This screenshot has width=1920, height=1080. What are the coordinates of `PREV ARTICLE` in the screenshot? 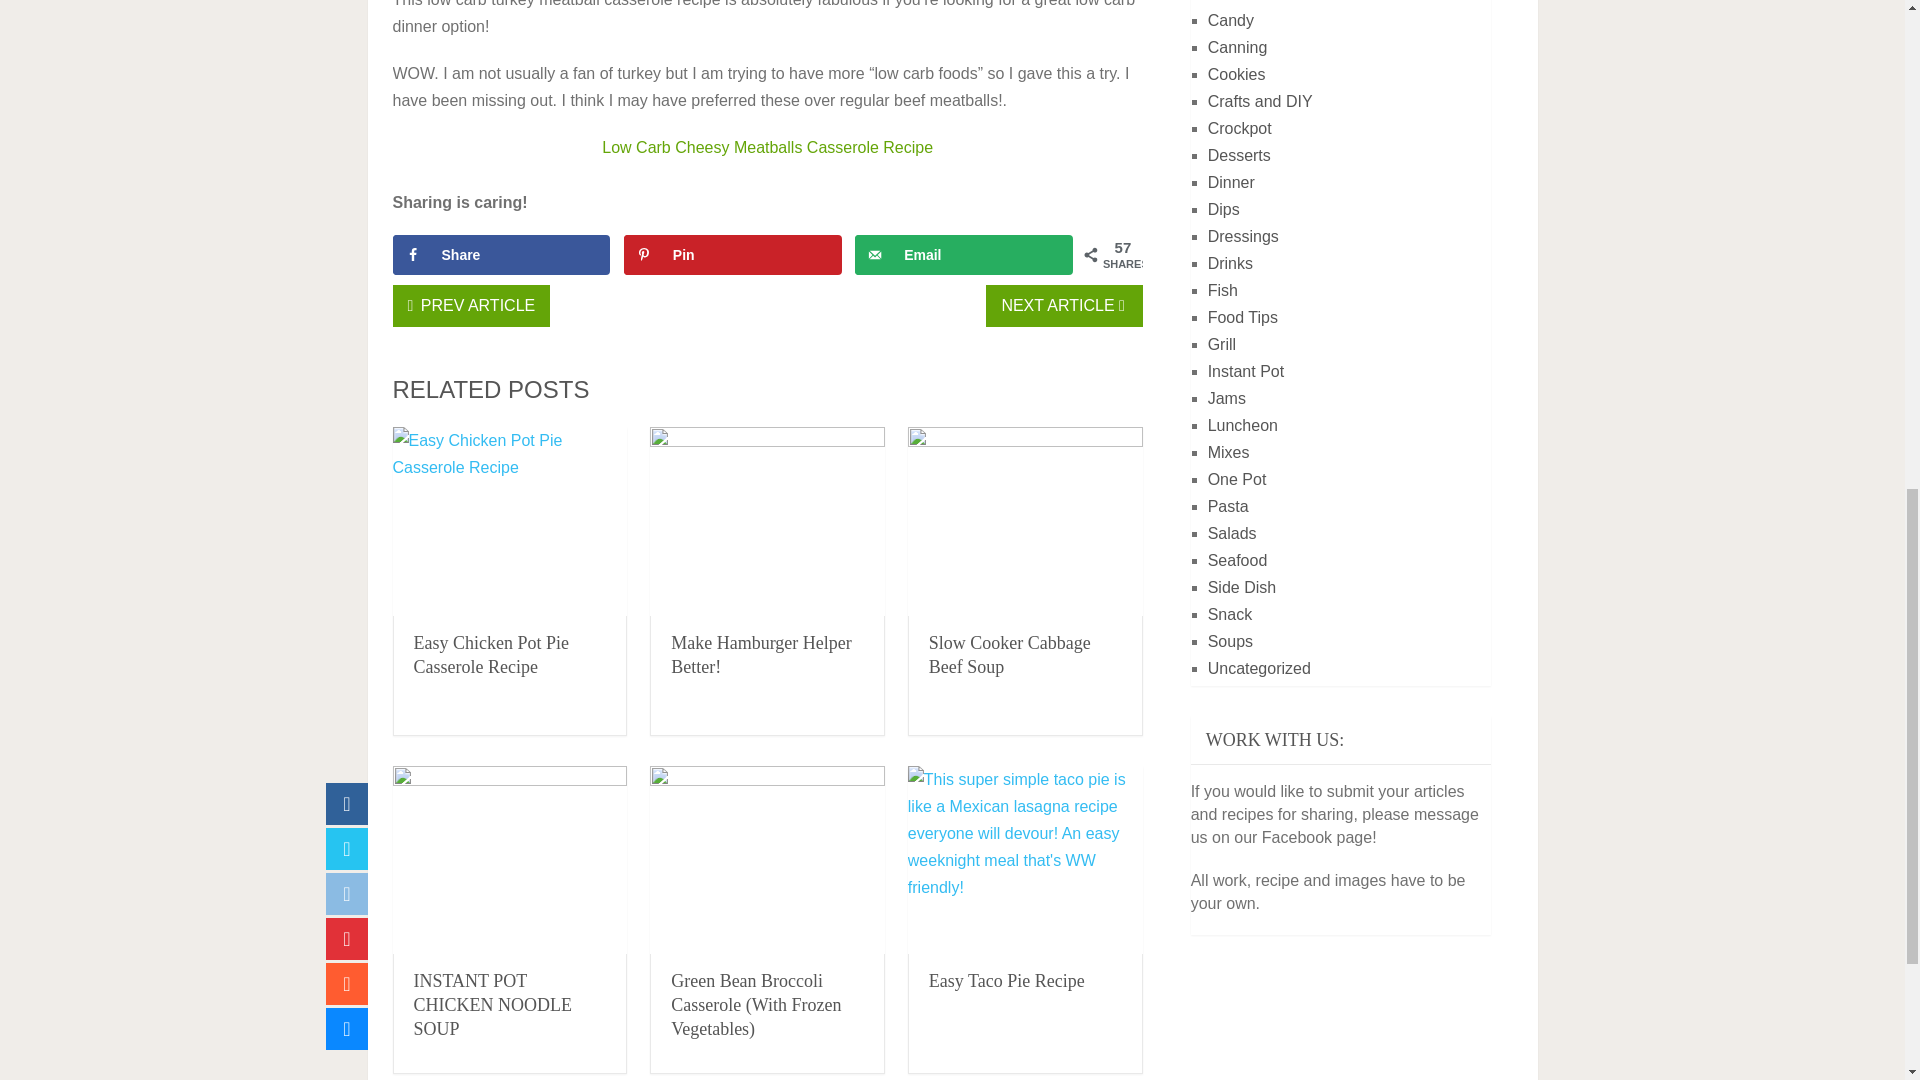 It's located at (470, 306).